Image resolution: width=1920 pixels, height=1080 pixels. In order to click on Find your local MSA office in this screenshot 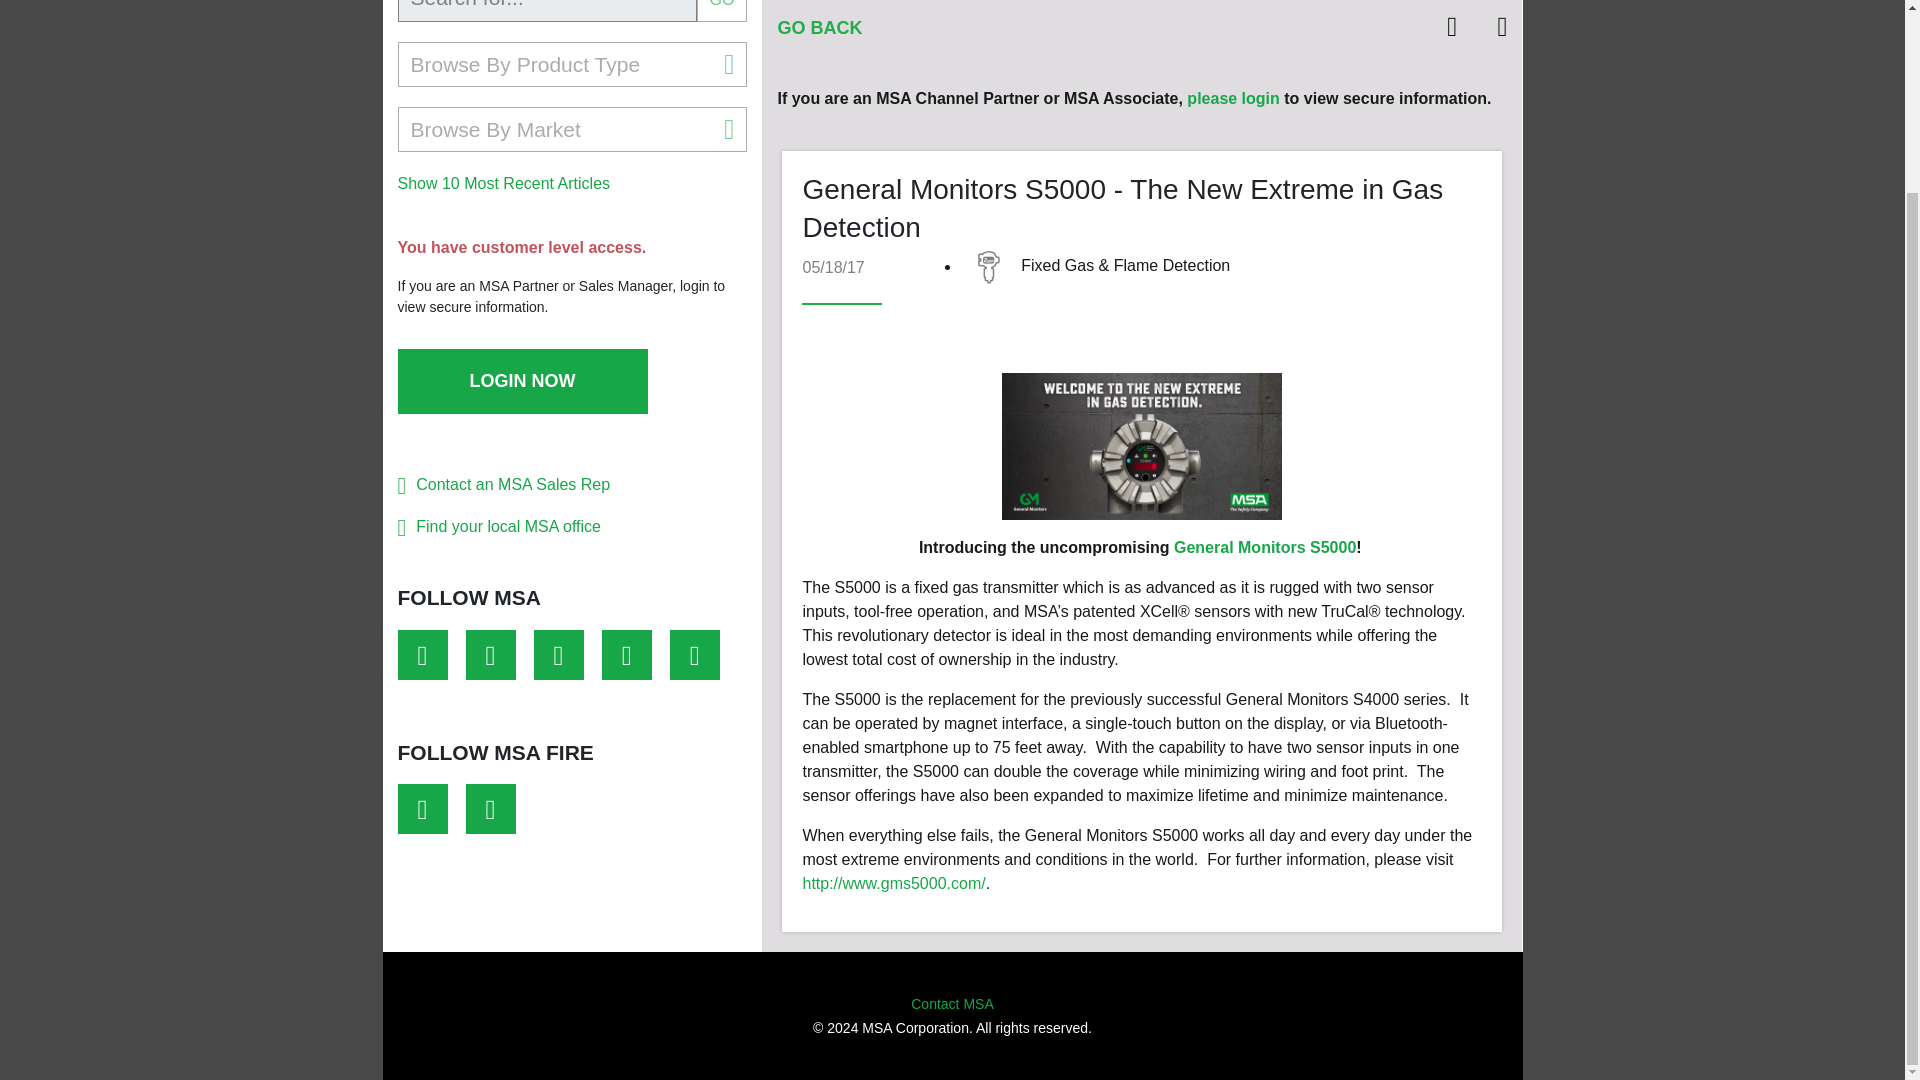, I will do `click(508, 526)`.